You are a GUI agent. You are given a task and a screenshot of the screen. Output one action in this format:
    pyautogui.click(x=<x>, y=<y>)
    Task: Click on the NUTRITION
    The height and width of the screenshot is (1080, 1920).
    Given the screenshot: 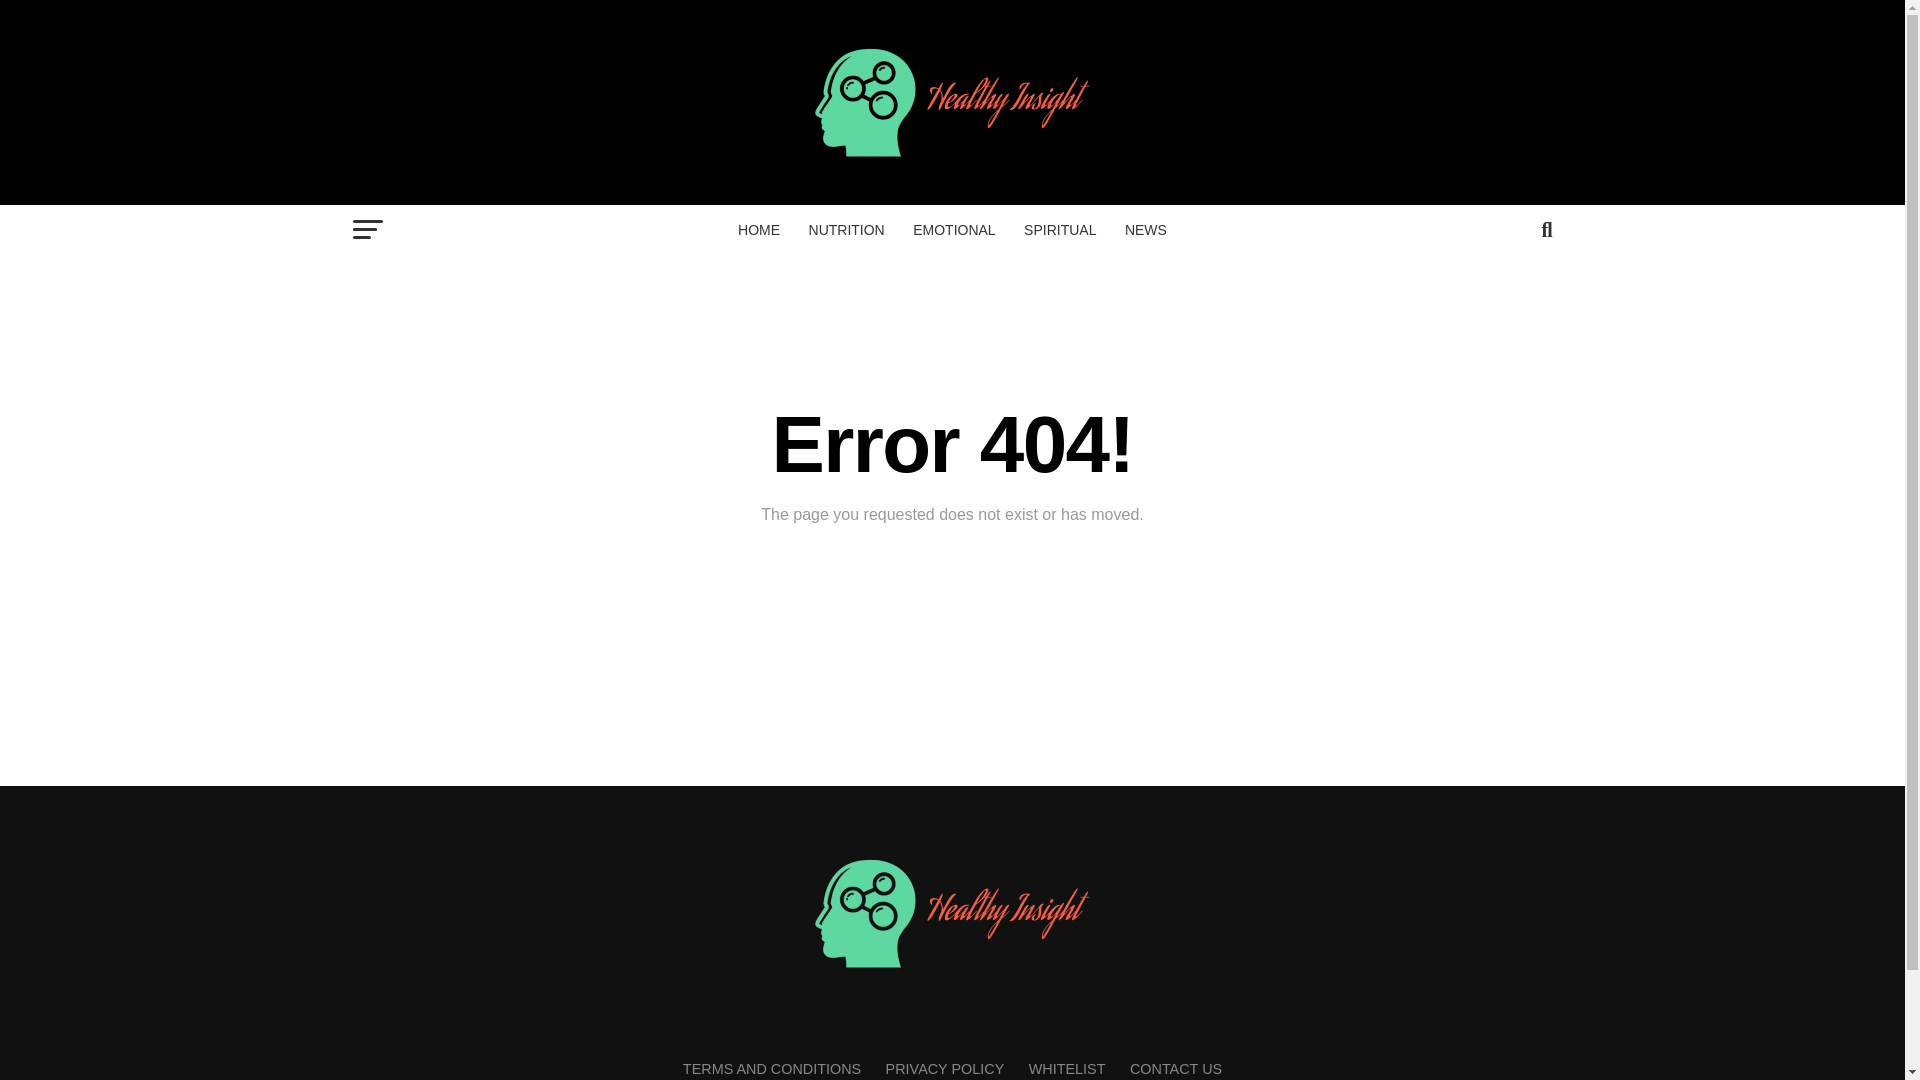 What is the action you would take?
    pyautogui.click(x=846, y=230)
    